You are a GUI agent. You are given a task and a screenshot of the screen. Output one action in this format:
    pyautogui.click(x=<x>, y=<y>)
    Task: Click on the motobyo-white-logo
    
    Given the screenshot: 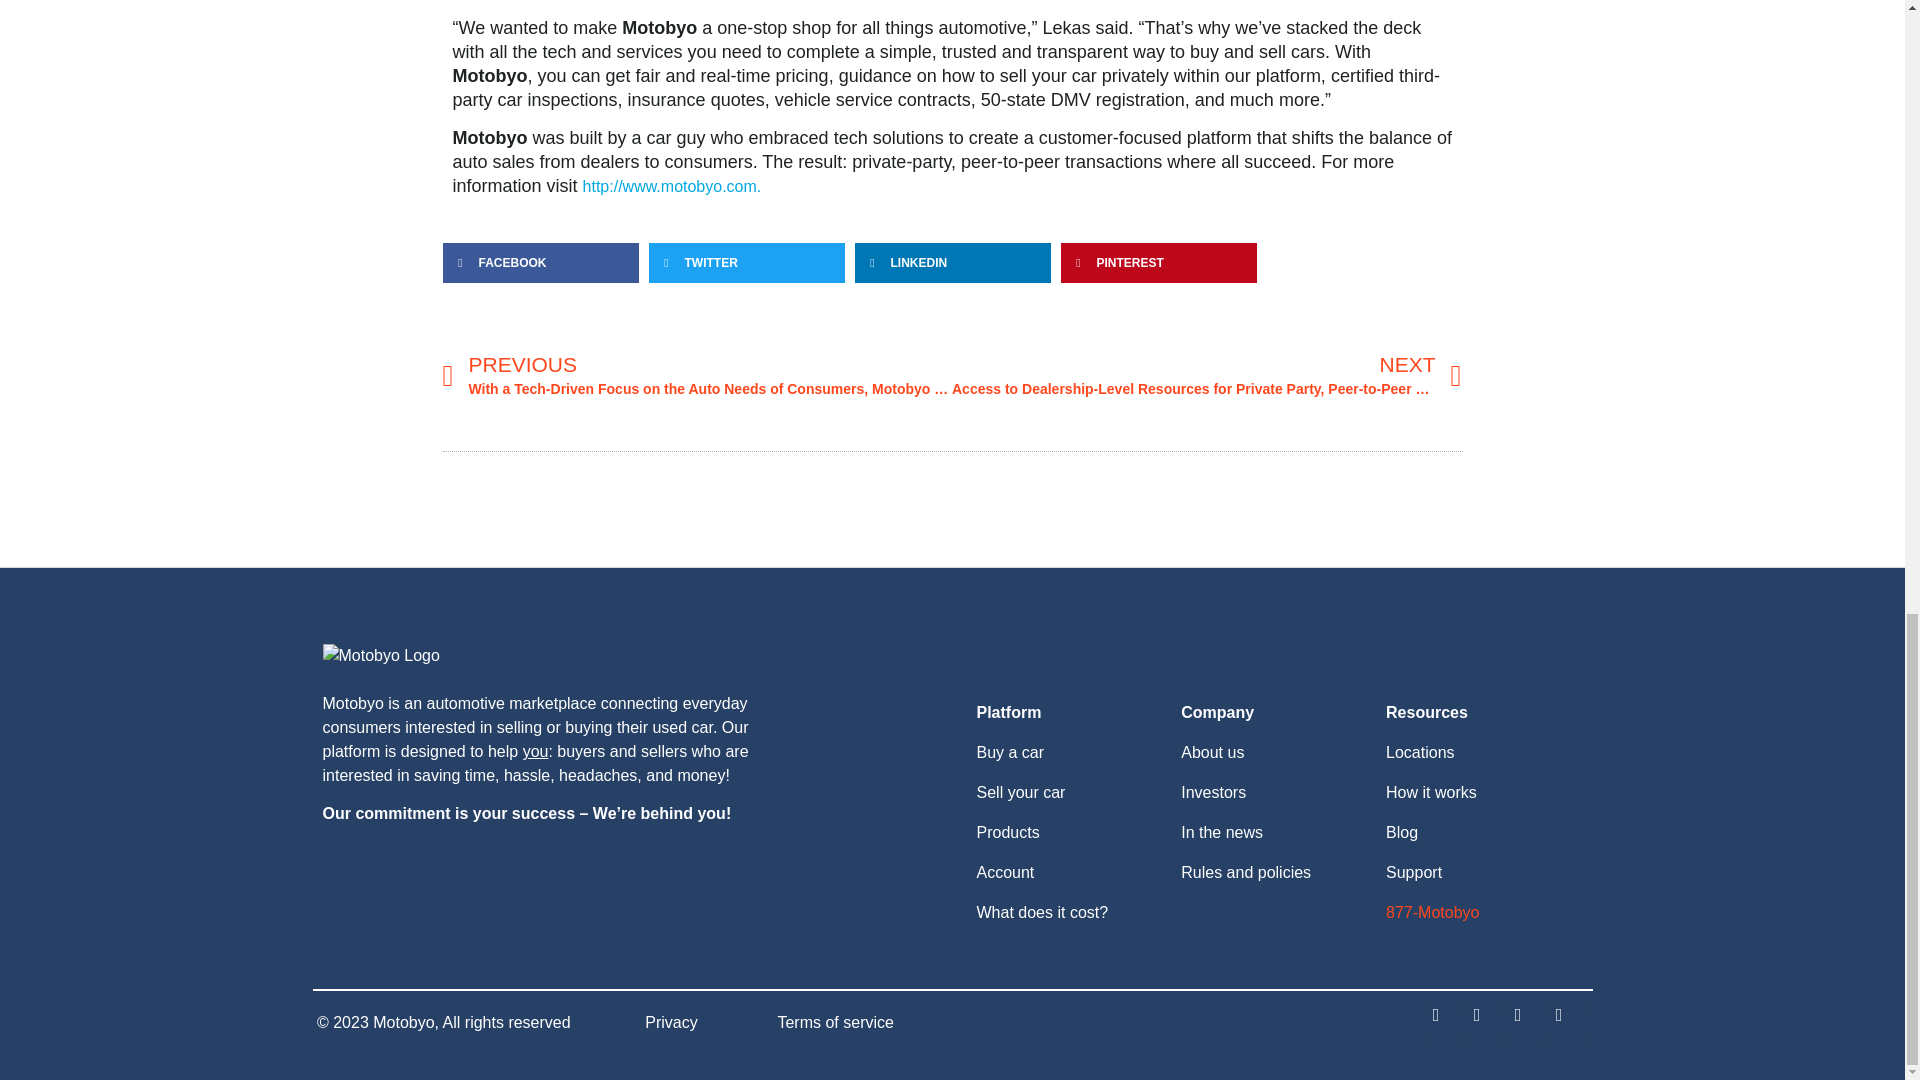 What is the action you would take?
    pyautogui.click(x=380, y=656)
    